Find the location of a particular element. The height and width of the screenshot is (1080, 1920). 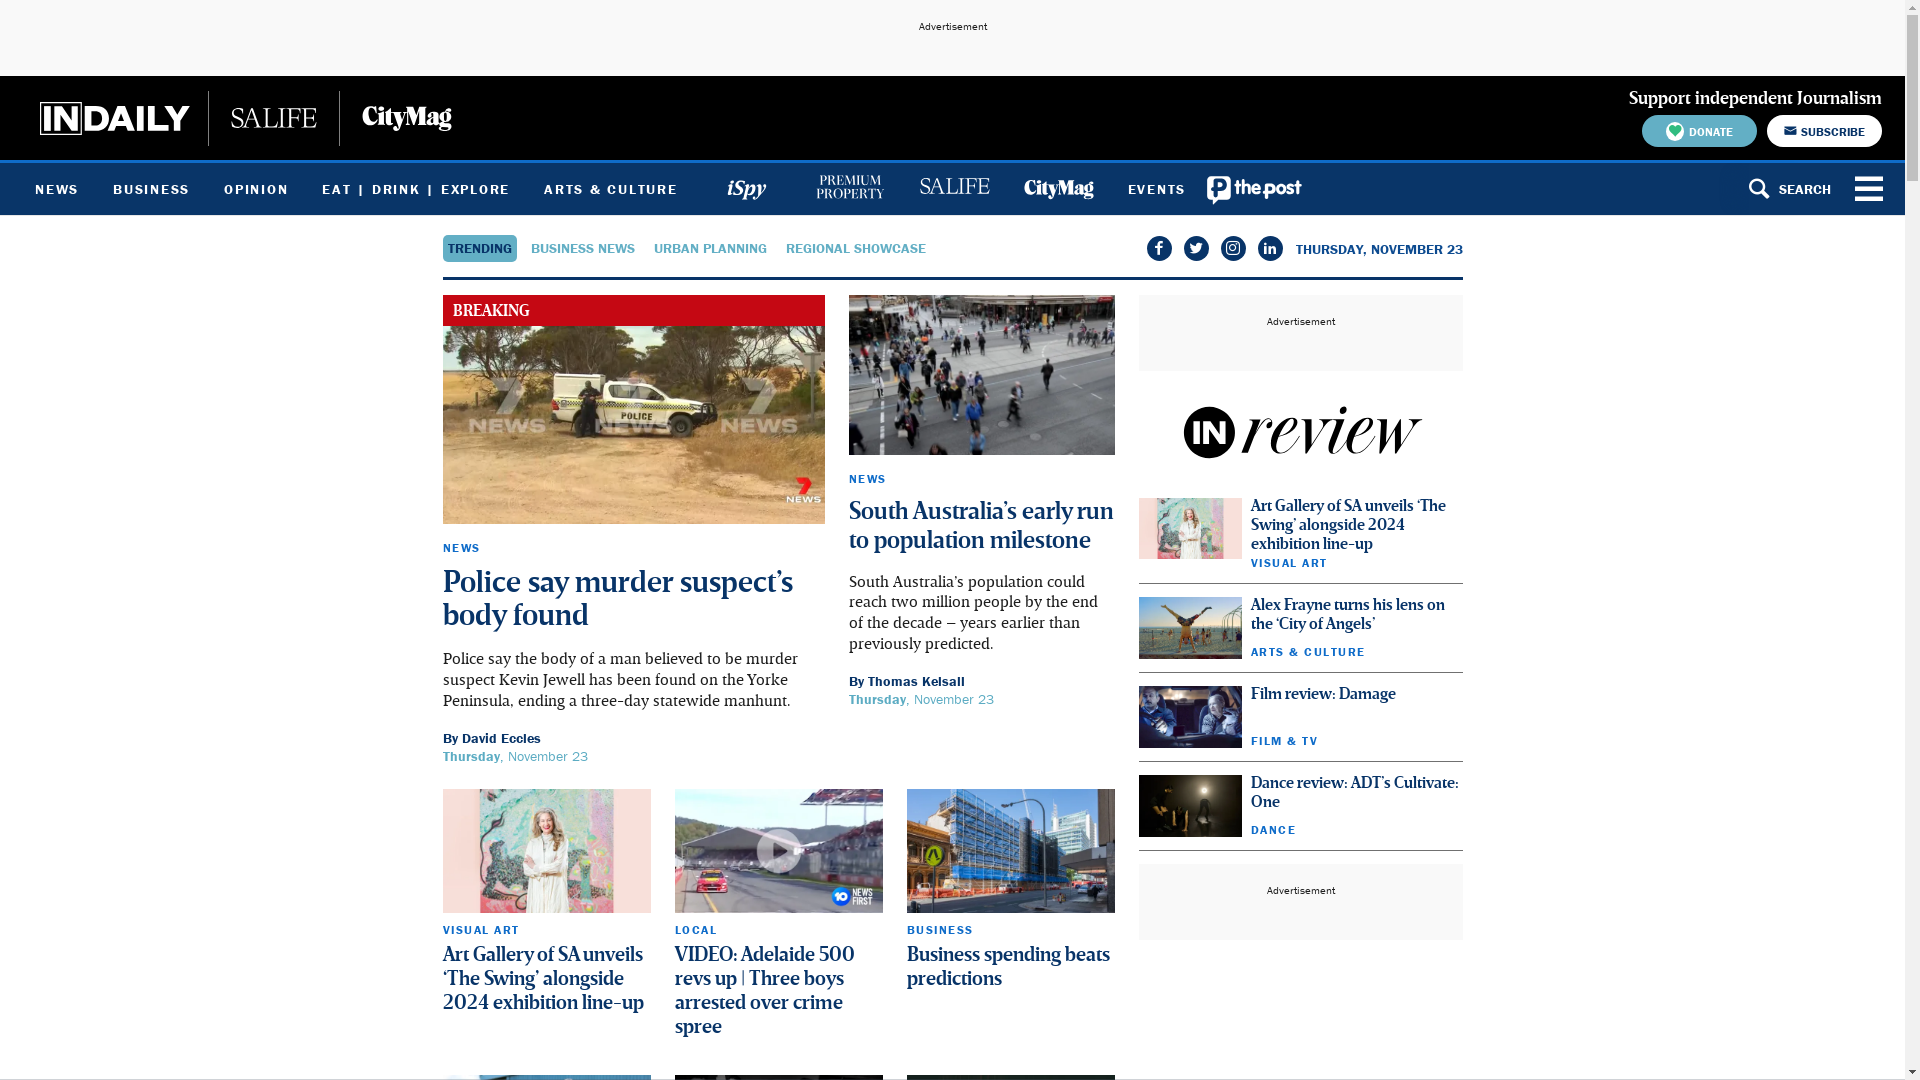

BUSINESS is located at coordinates (152, 189).